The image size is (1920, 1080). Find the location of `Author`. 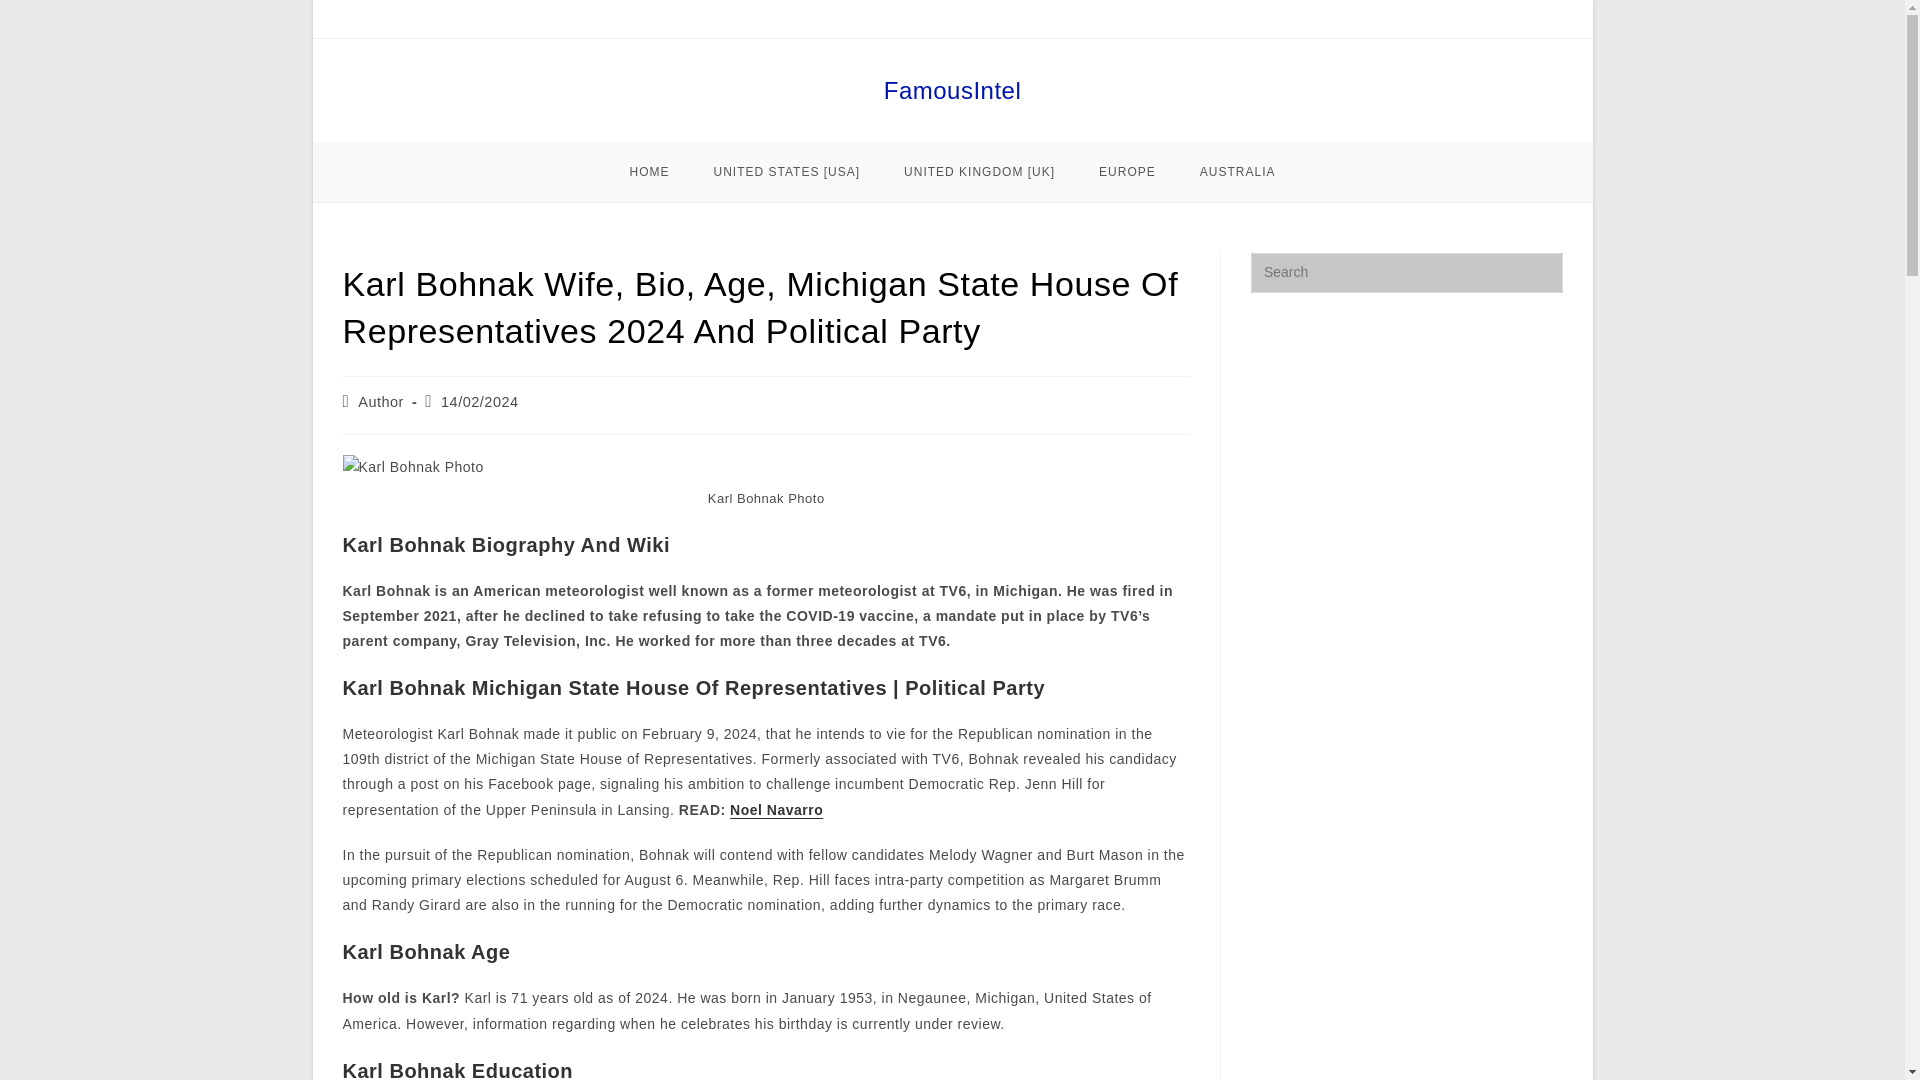

Author is located at coordinates (380, 402).